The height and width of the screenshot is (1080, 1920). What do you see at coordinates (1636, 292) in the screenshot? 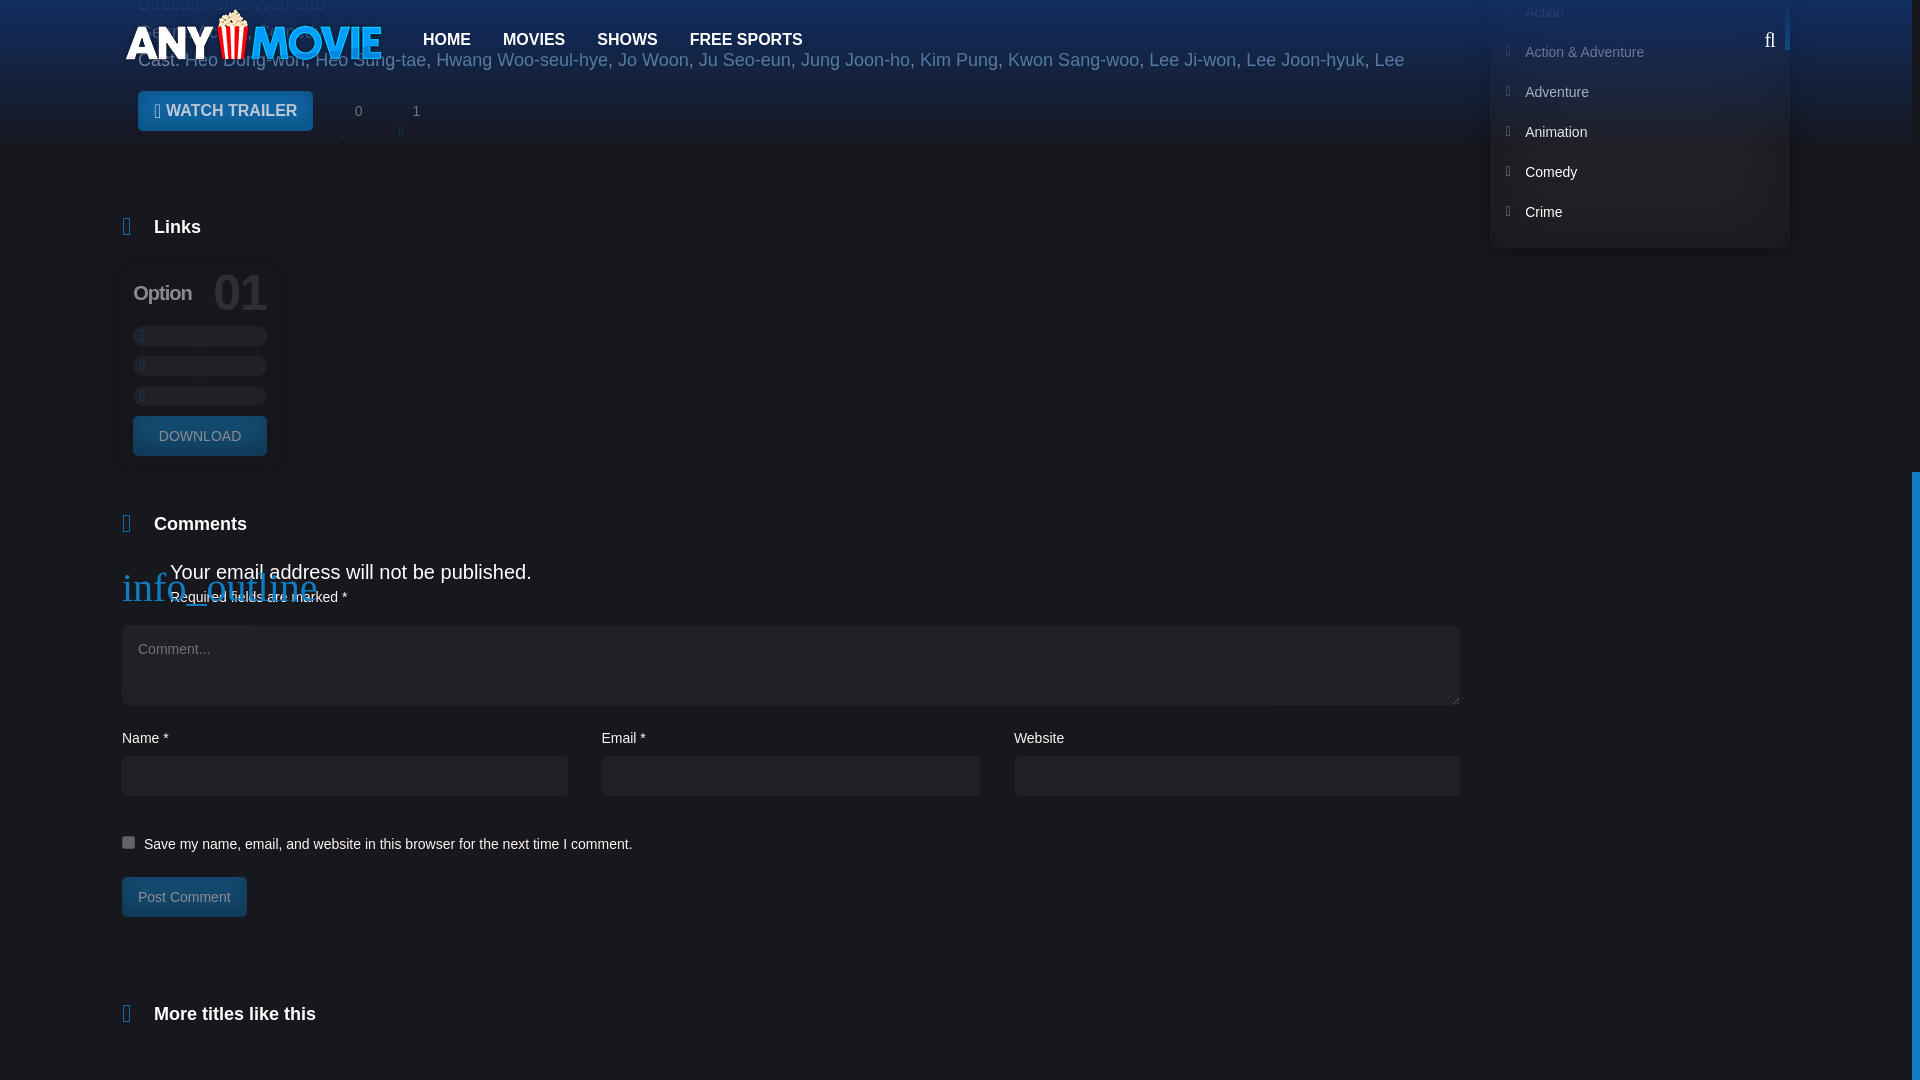
I see `Documentary` at bounding box center [1636, 292].